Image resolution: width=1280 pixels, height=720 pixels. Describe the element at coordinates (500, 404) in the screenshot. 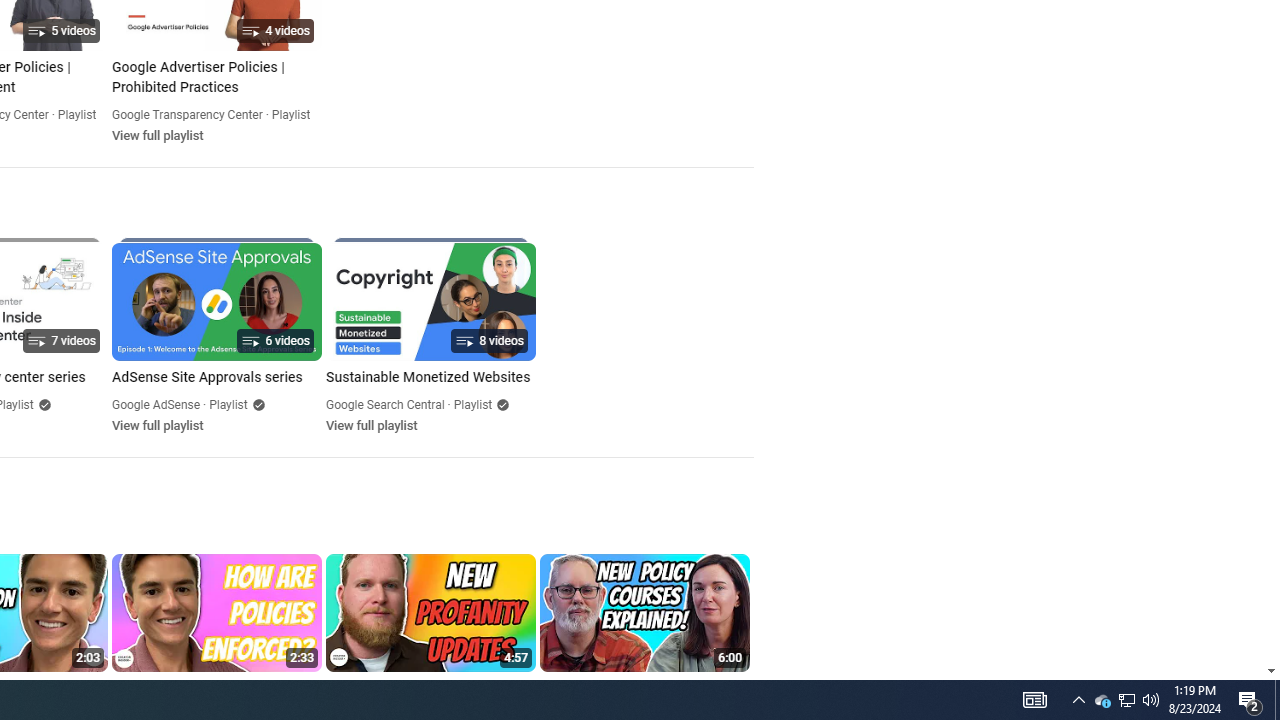

I see `Verified` at that location.